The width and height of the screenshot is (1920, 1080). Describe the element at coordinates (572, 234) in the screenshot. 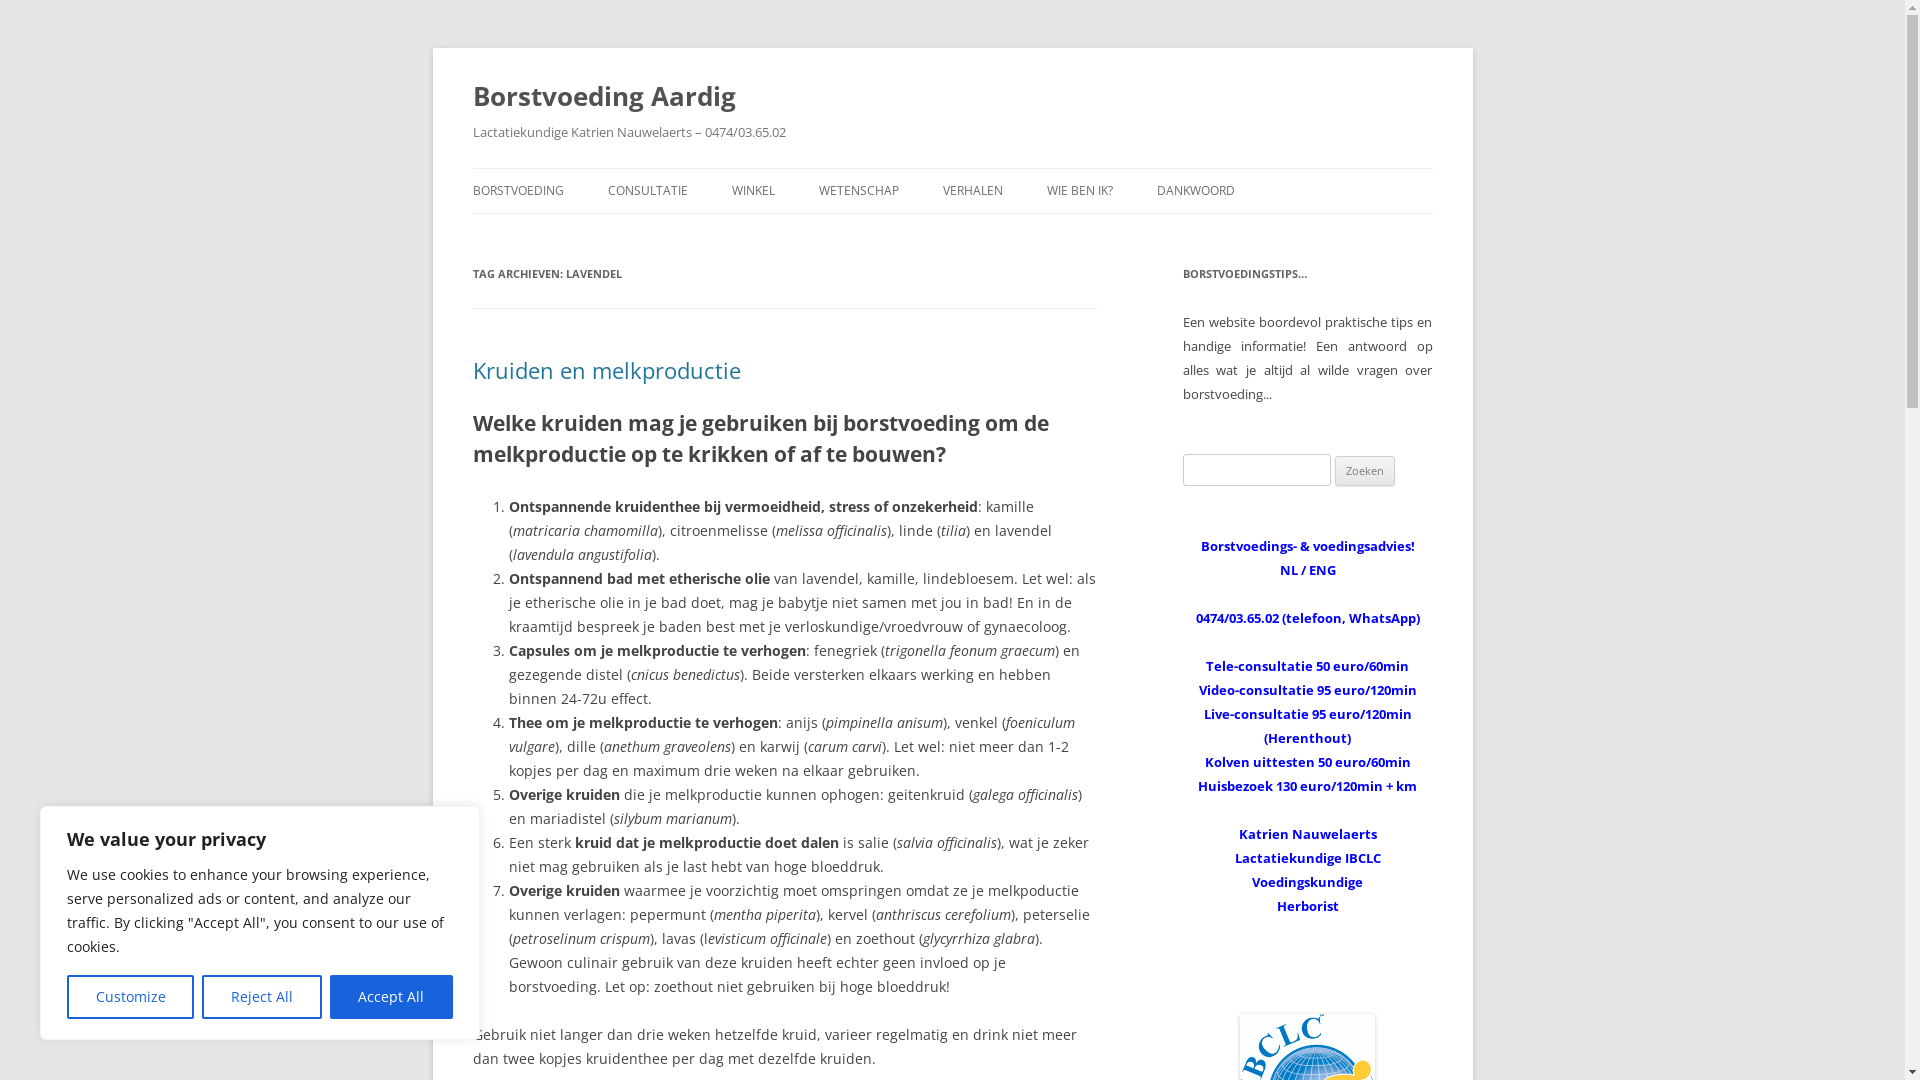

I see `AANLEGGEN` at that location.